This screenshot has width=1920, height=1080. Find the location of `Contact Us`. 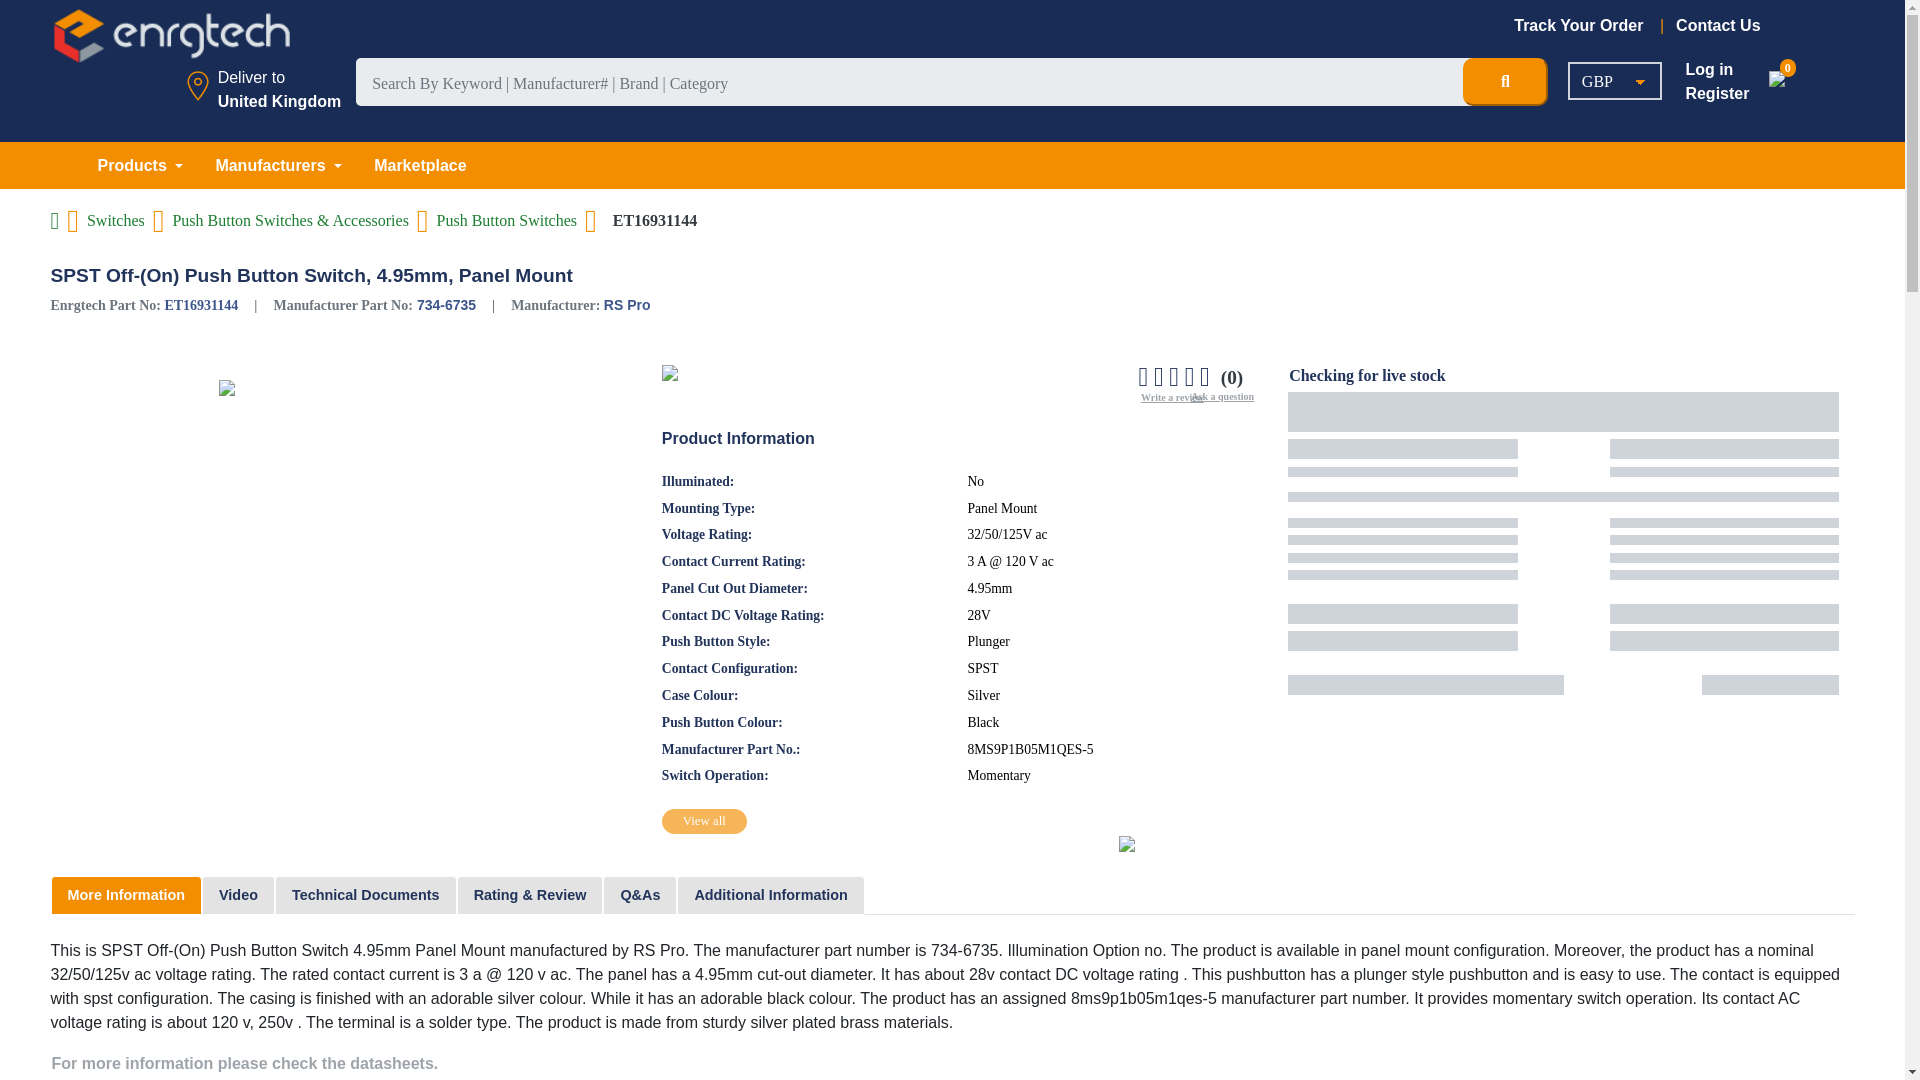

Contact Us is located at coordinates (1718, 24).